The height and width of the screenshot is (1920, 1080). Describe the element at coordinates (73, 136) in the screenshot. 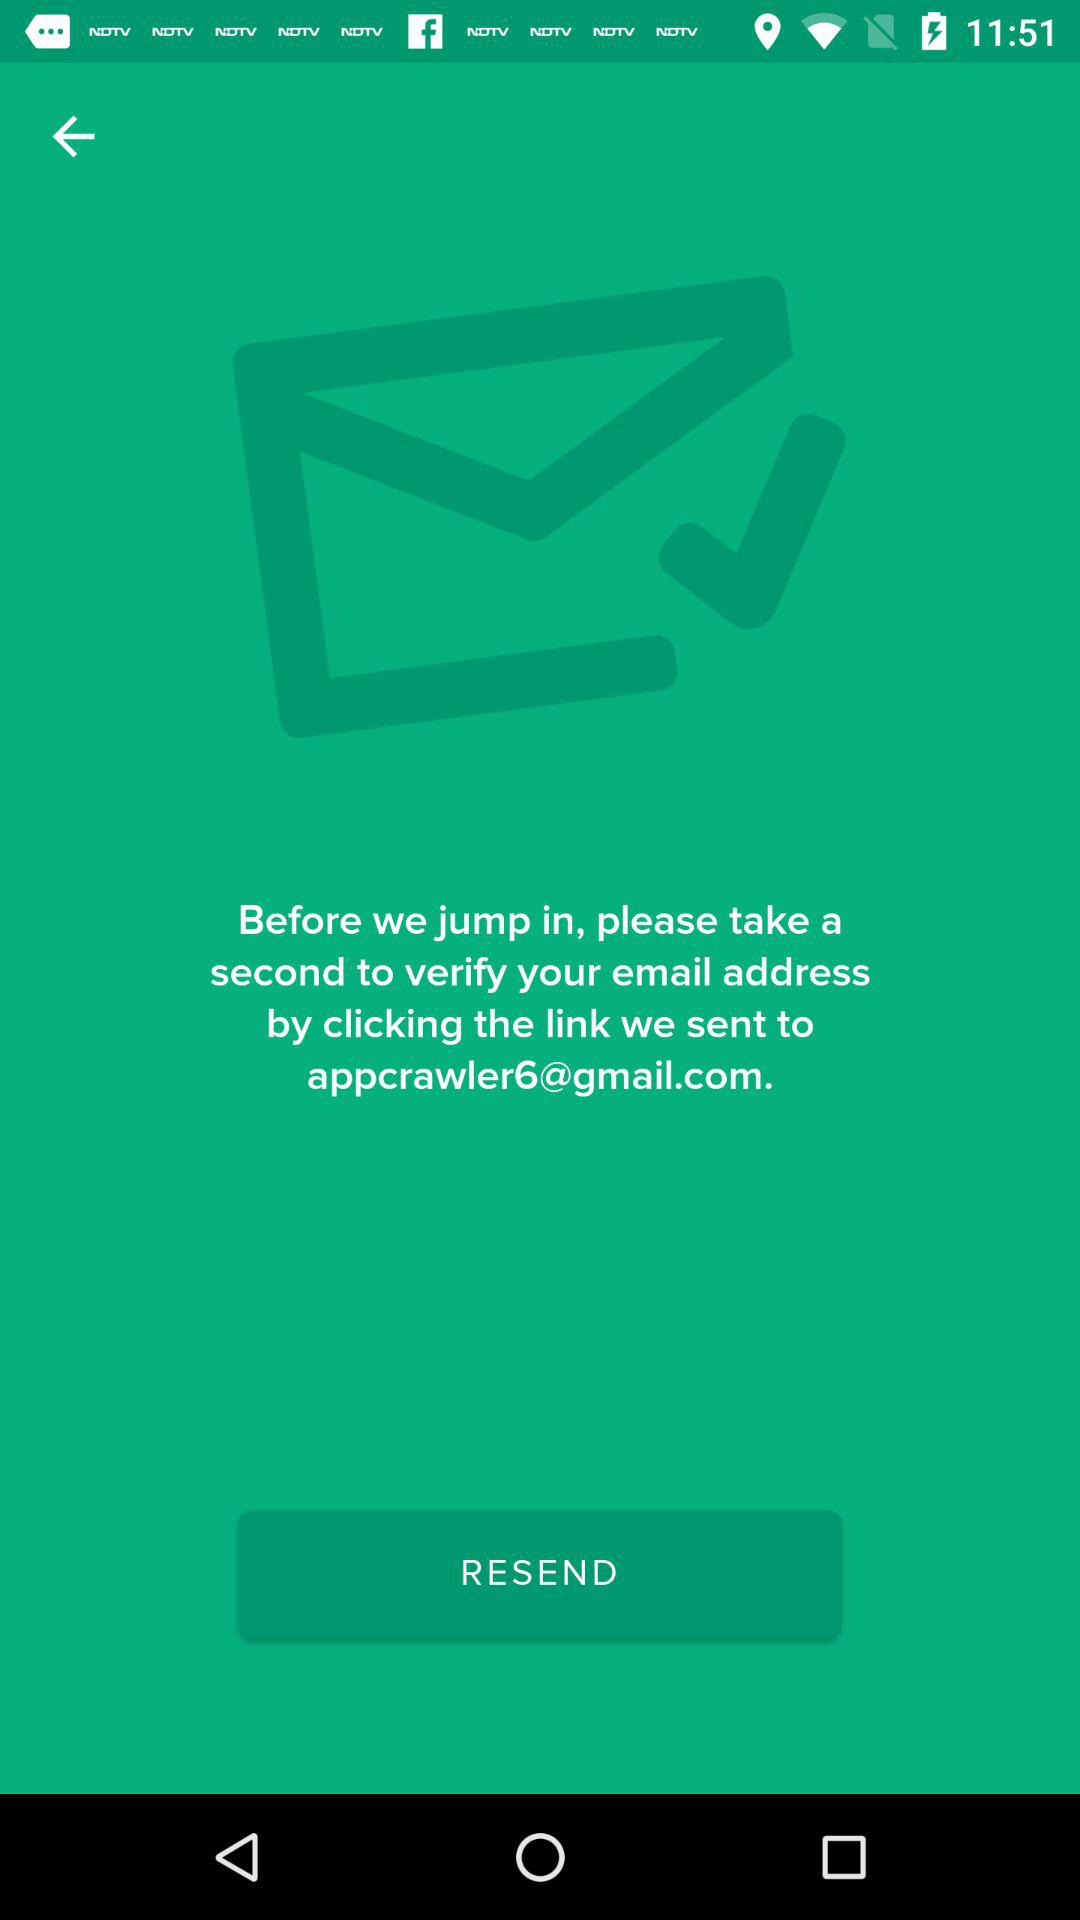

I see `turn on the item at the top left corner` at that location.